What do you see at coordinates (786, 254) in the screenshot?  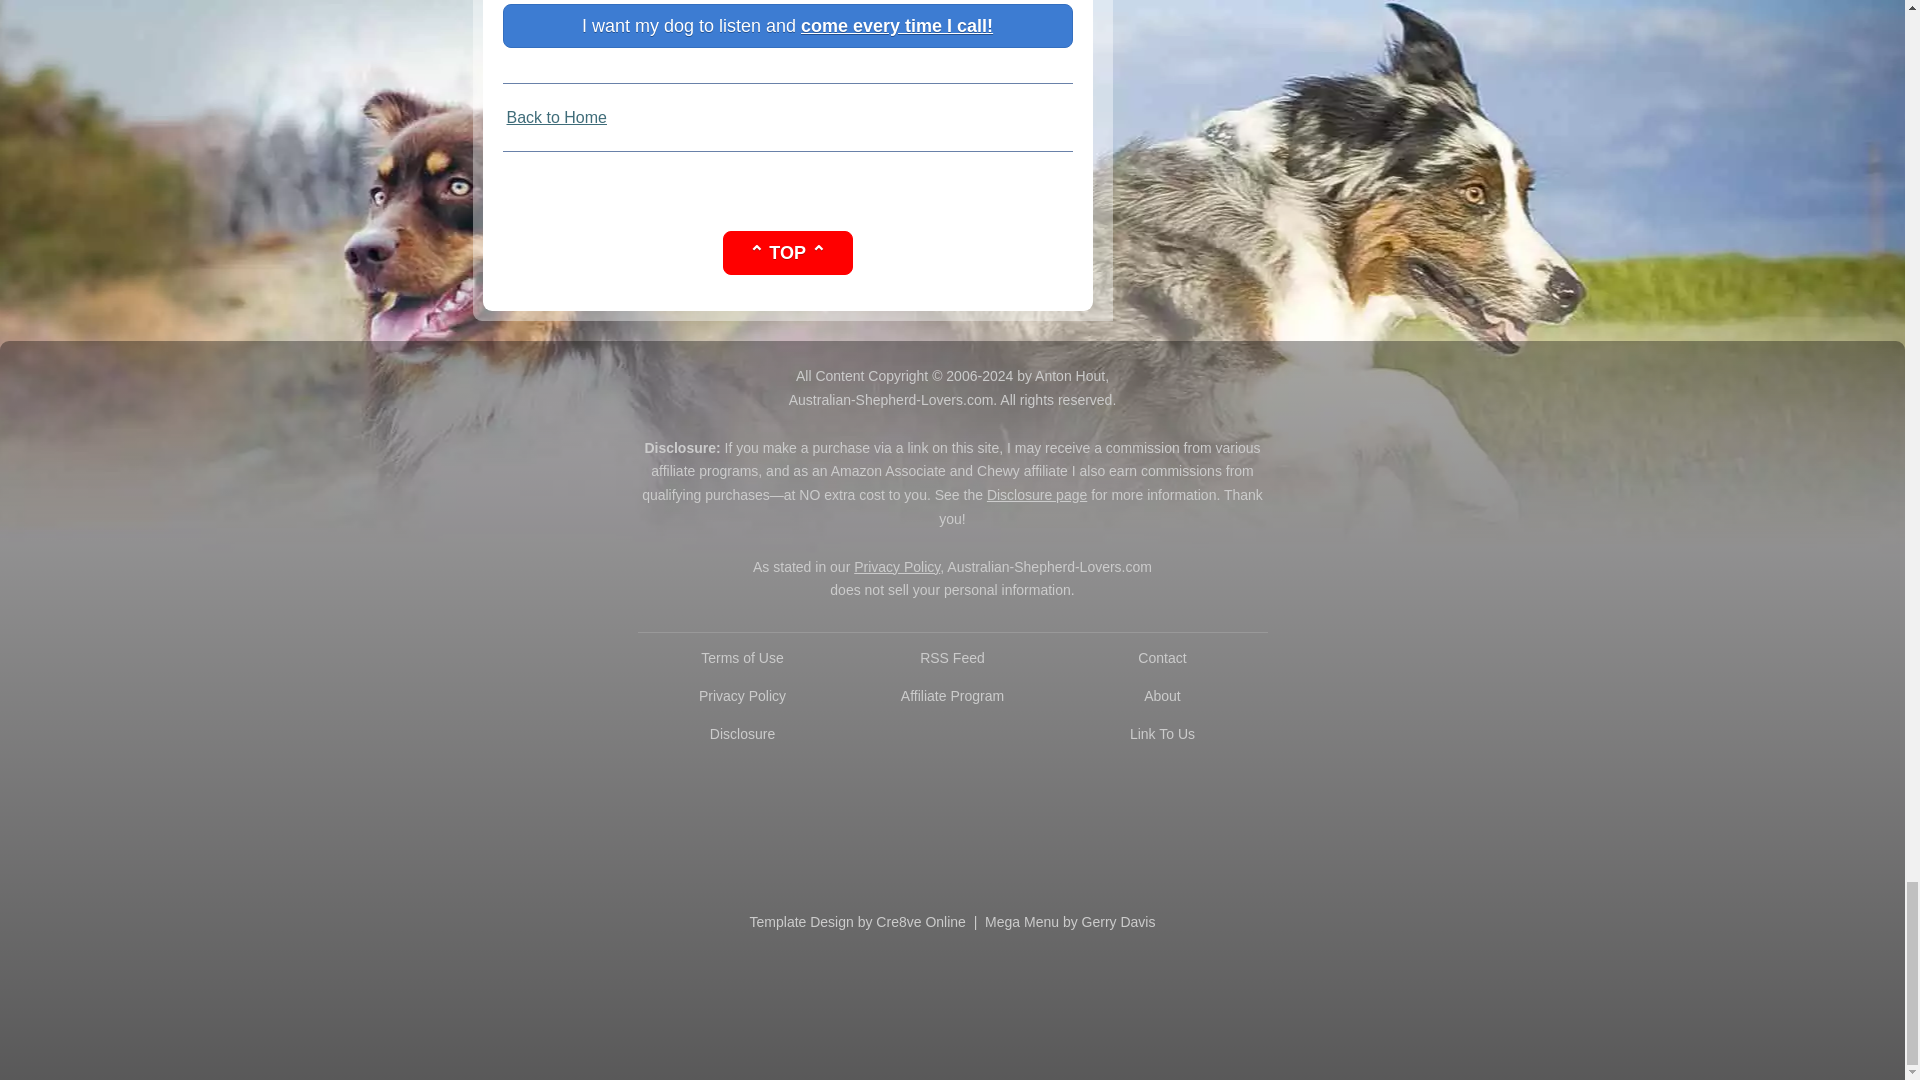 I see `Back to Top` at bounding box center [786, 254].